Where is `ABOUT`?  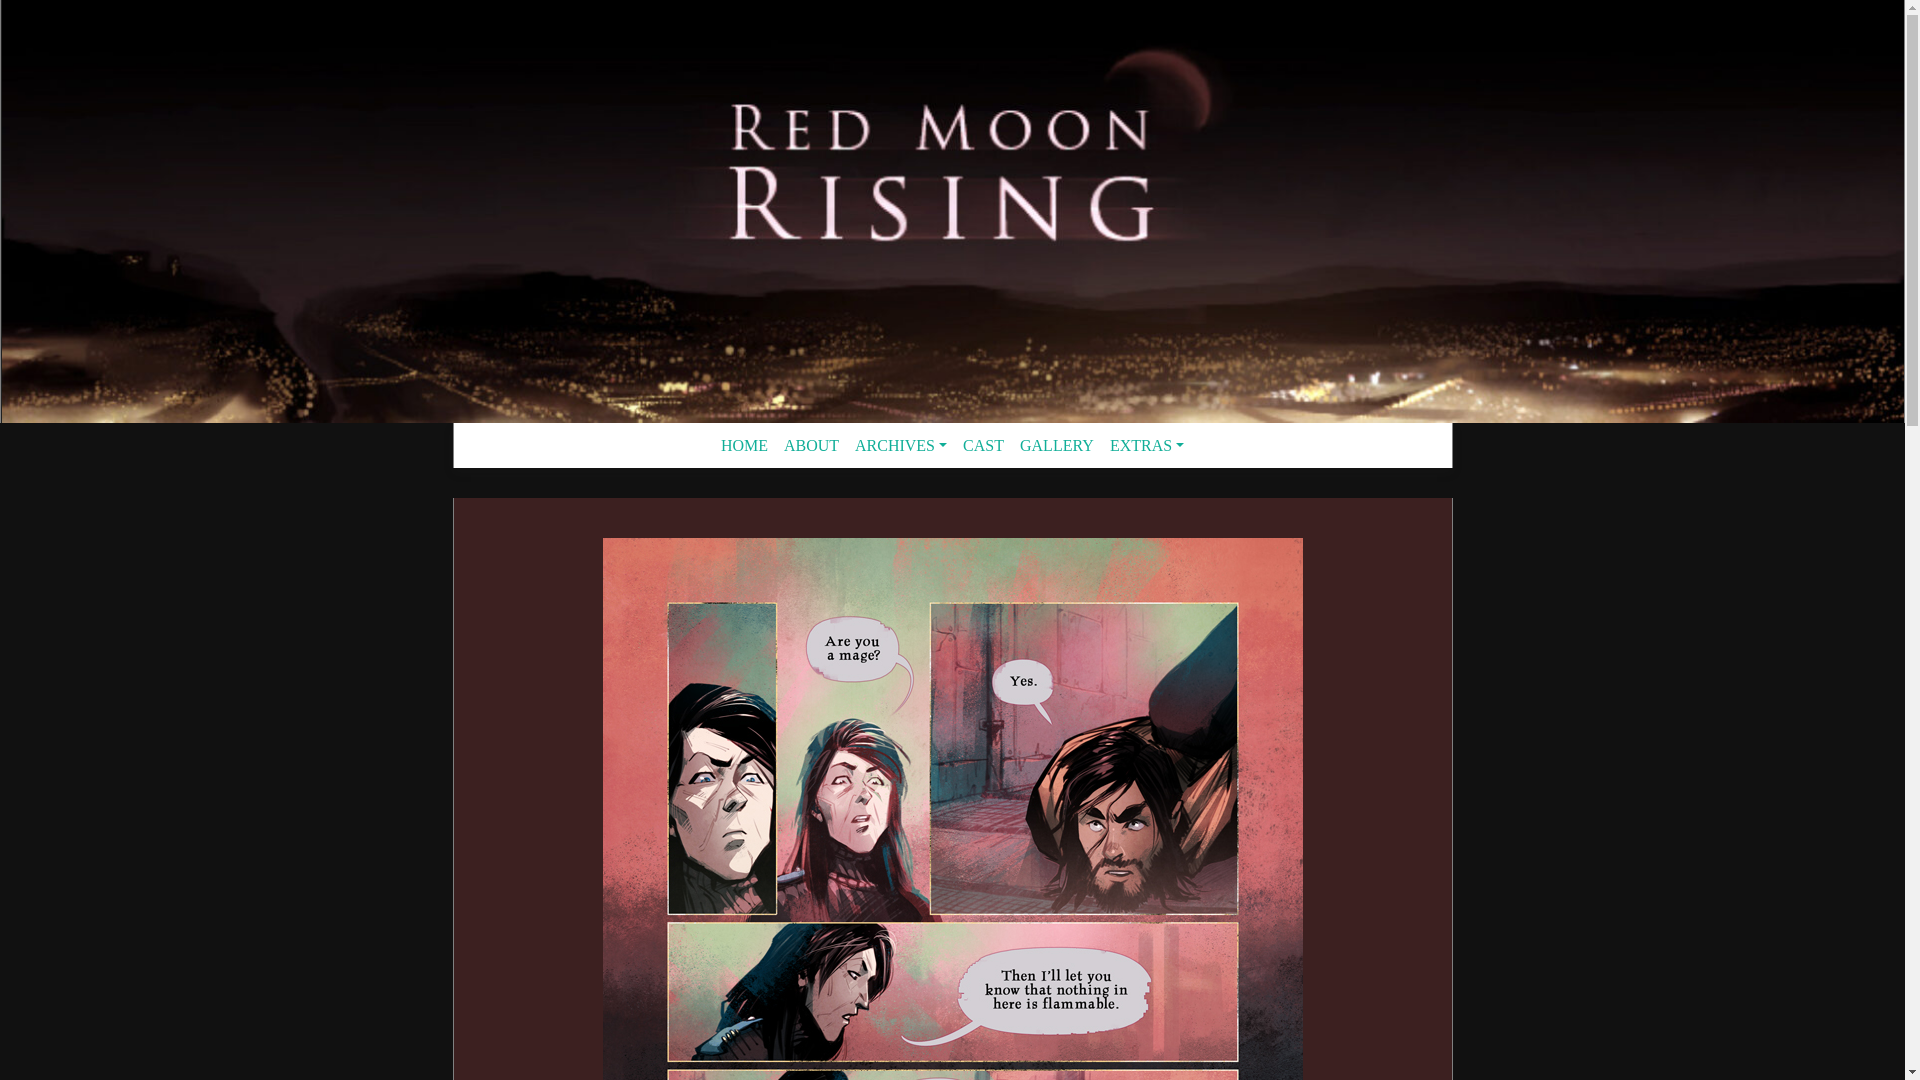 ABOUT is located at coordinates (810, 446).